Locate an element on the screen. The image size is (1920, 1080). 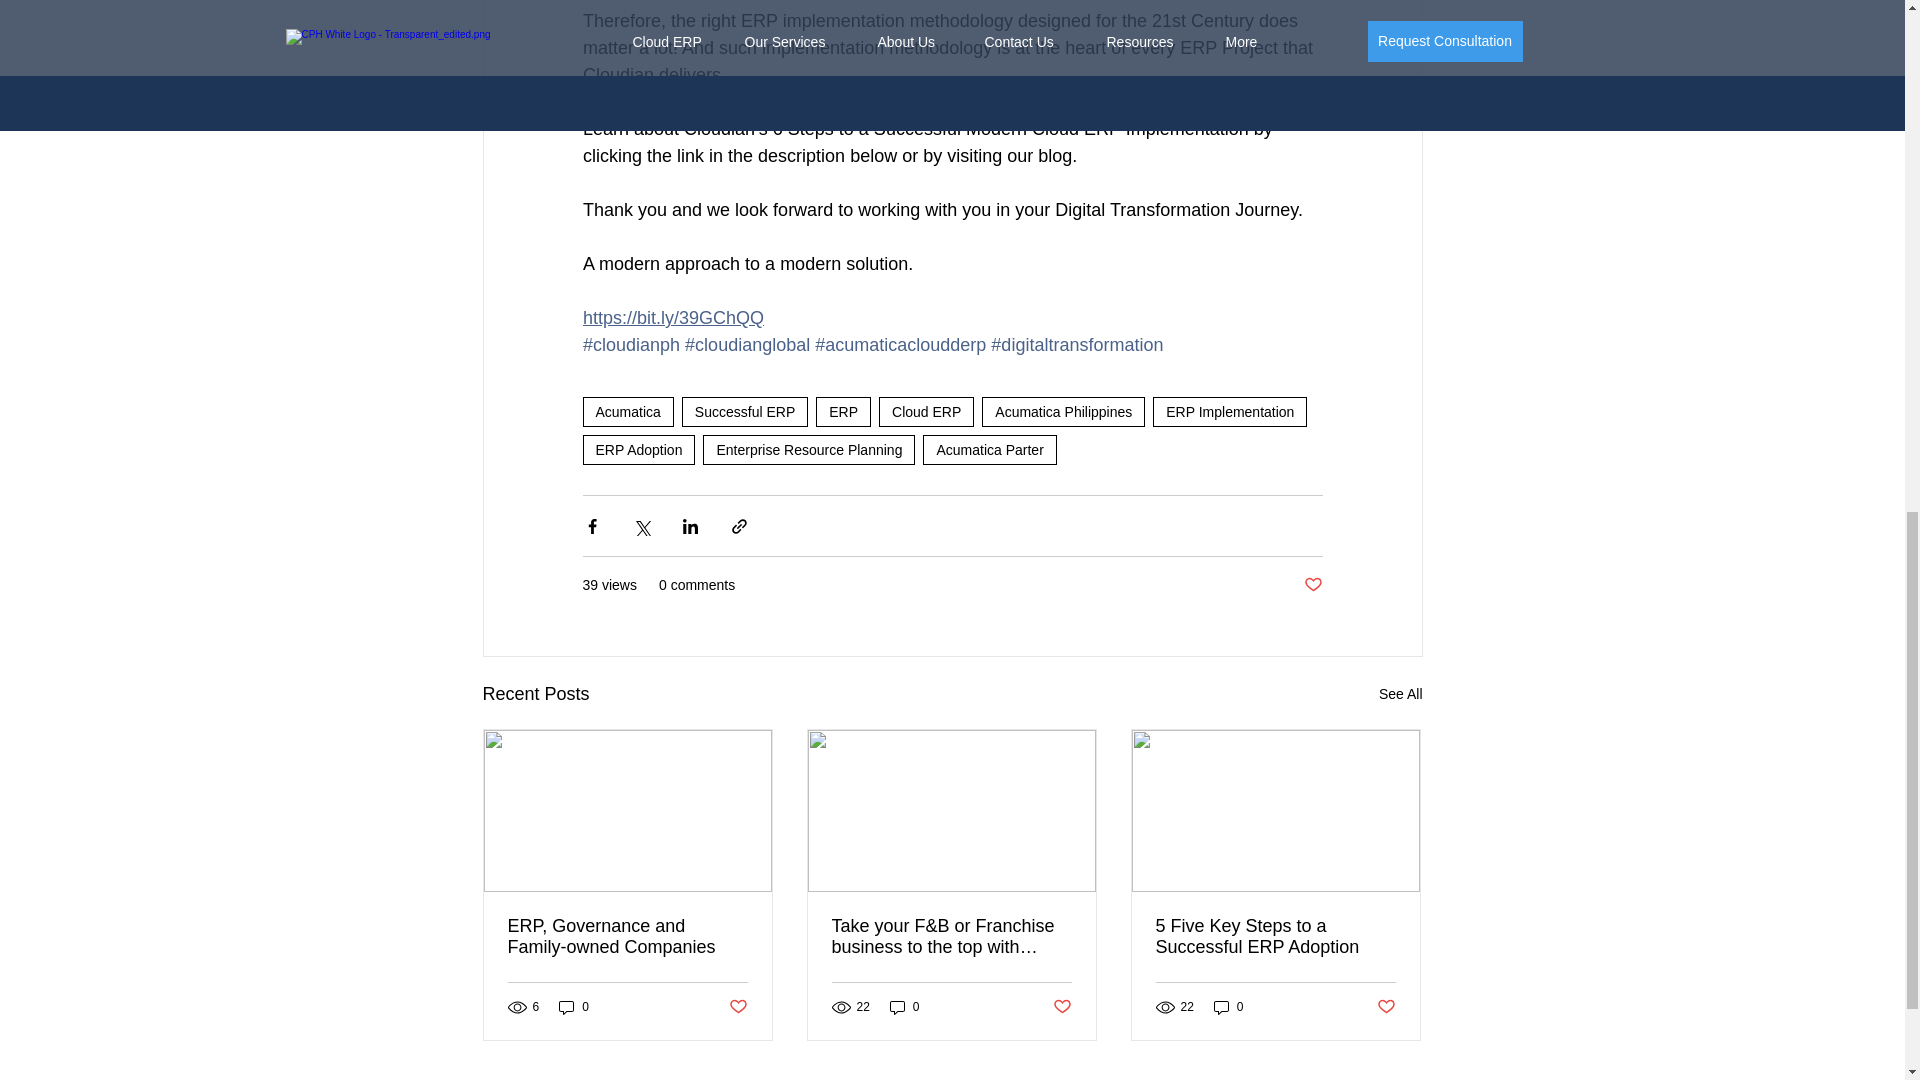
Successful ERP is located at coordinates (744, 412).